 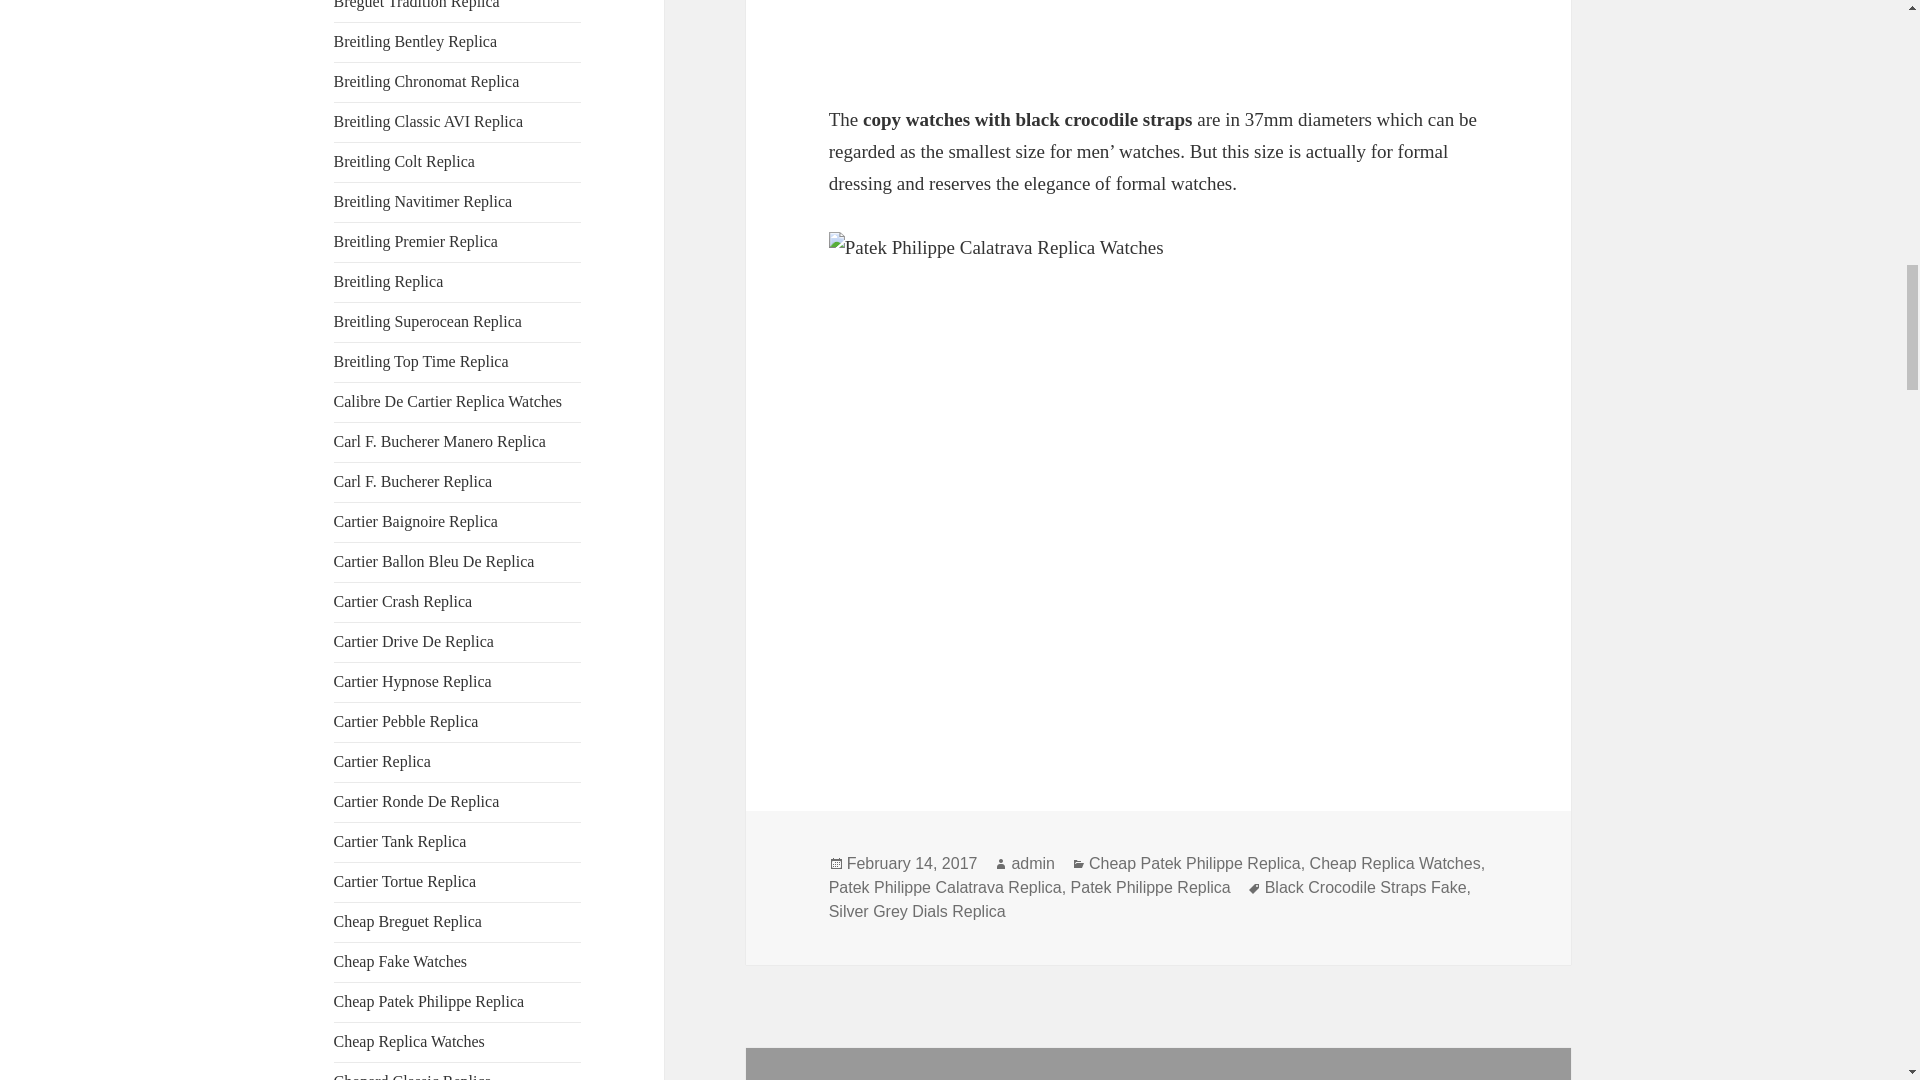 What do you see at coordinates (428, 121) in the screenshot?
I see `Breitling Classic AVI Replica` at bounding box center [428, 121].